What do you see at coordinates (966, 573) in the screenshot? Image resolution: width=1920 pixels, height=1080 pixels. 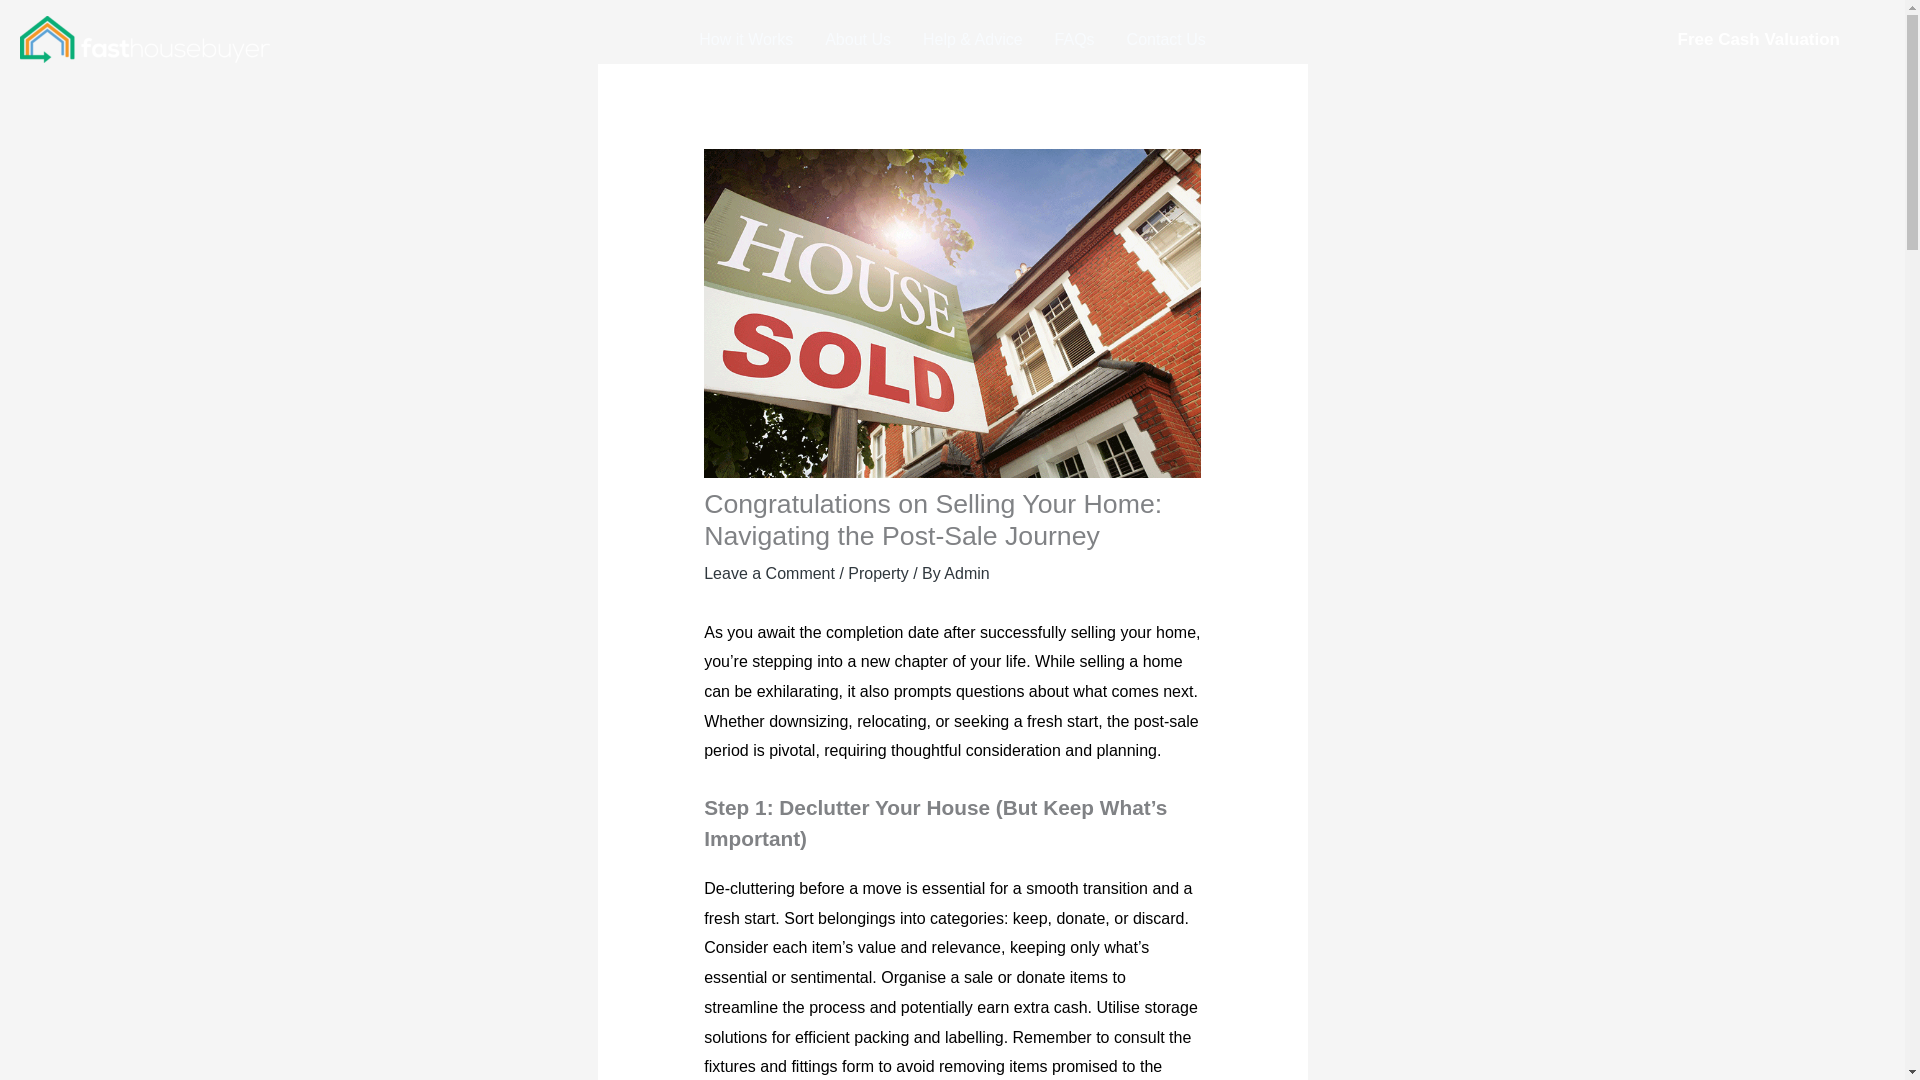 I see `Admin` at bounding box center [966, 573].